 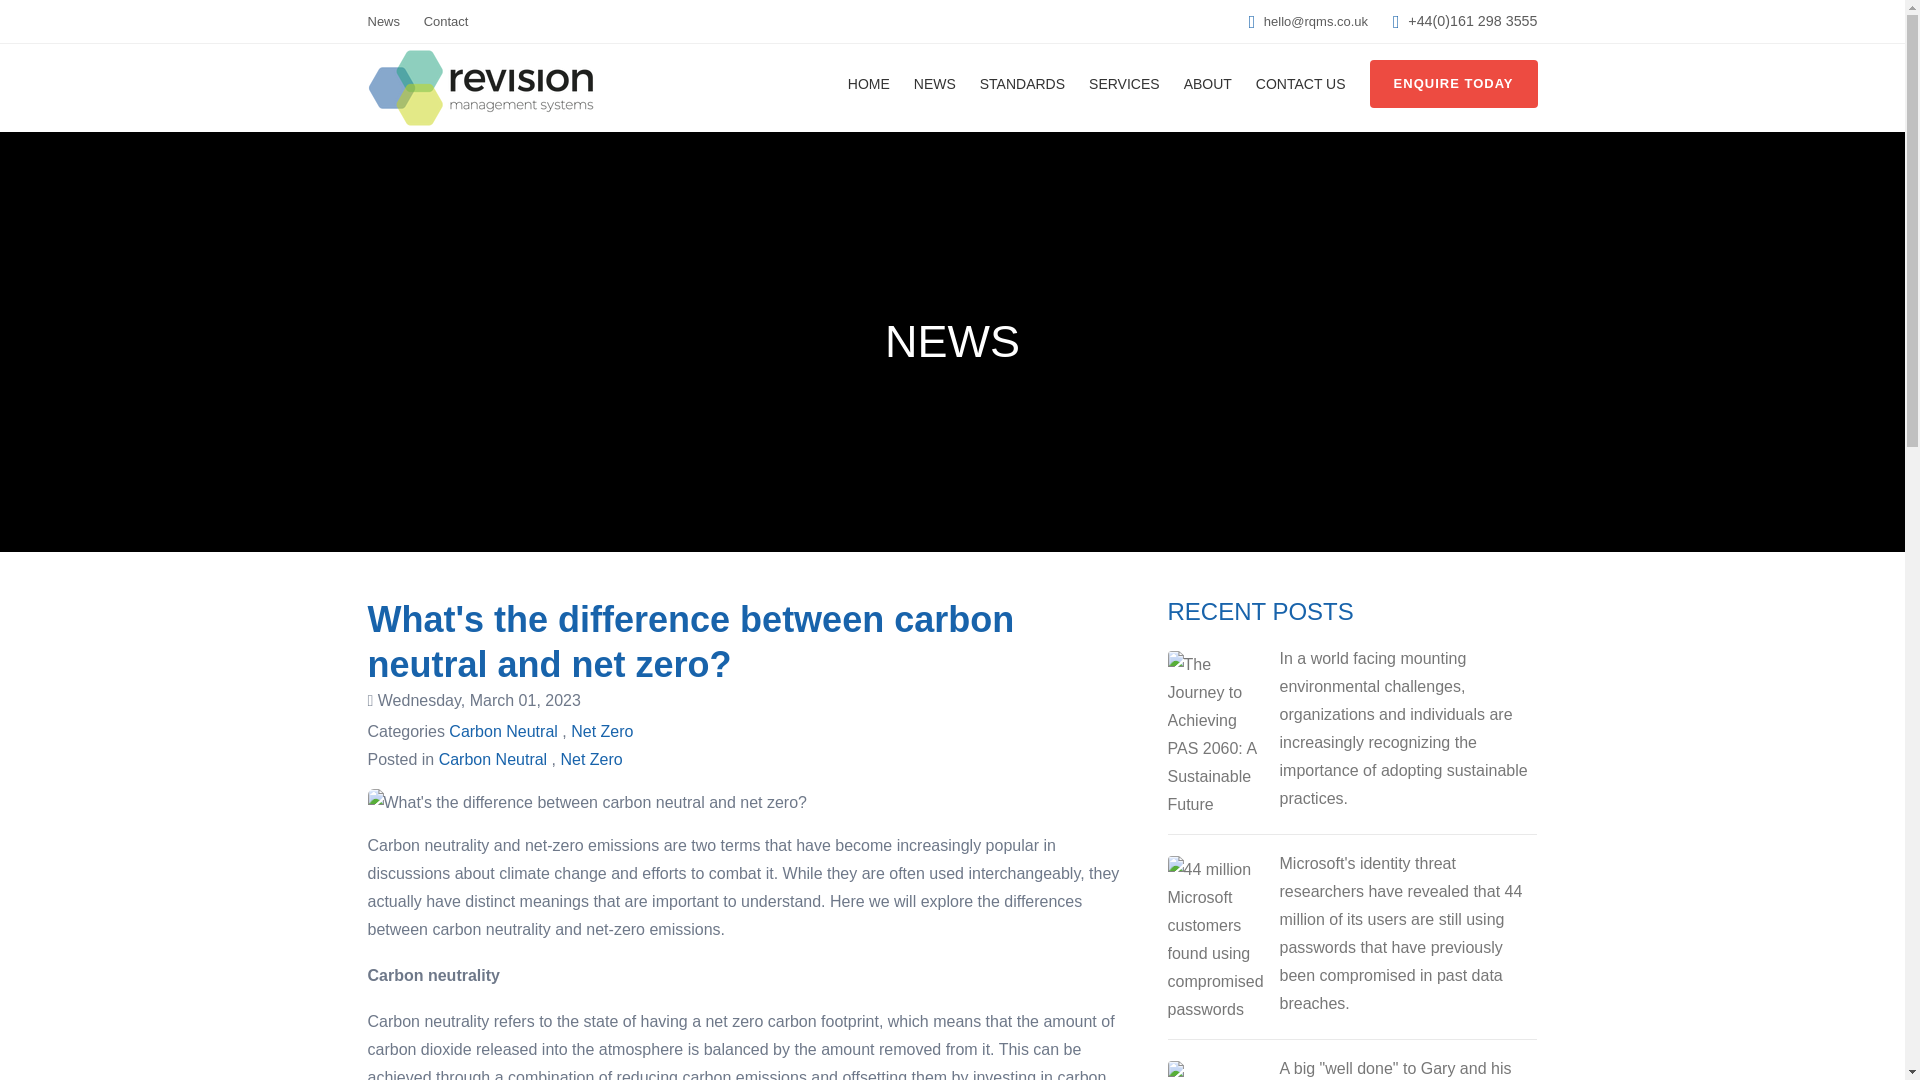 I want to click on Carbon Neutral, so click(x=493, y=758).